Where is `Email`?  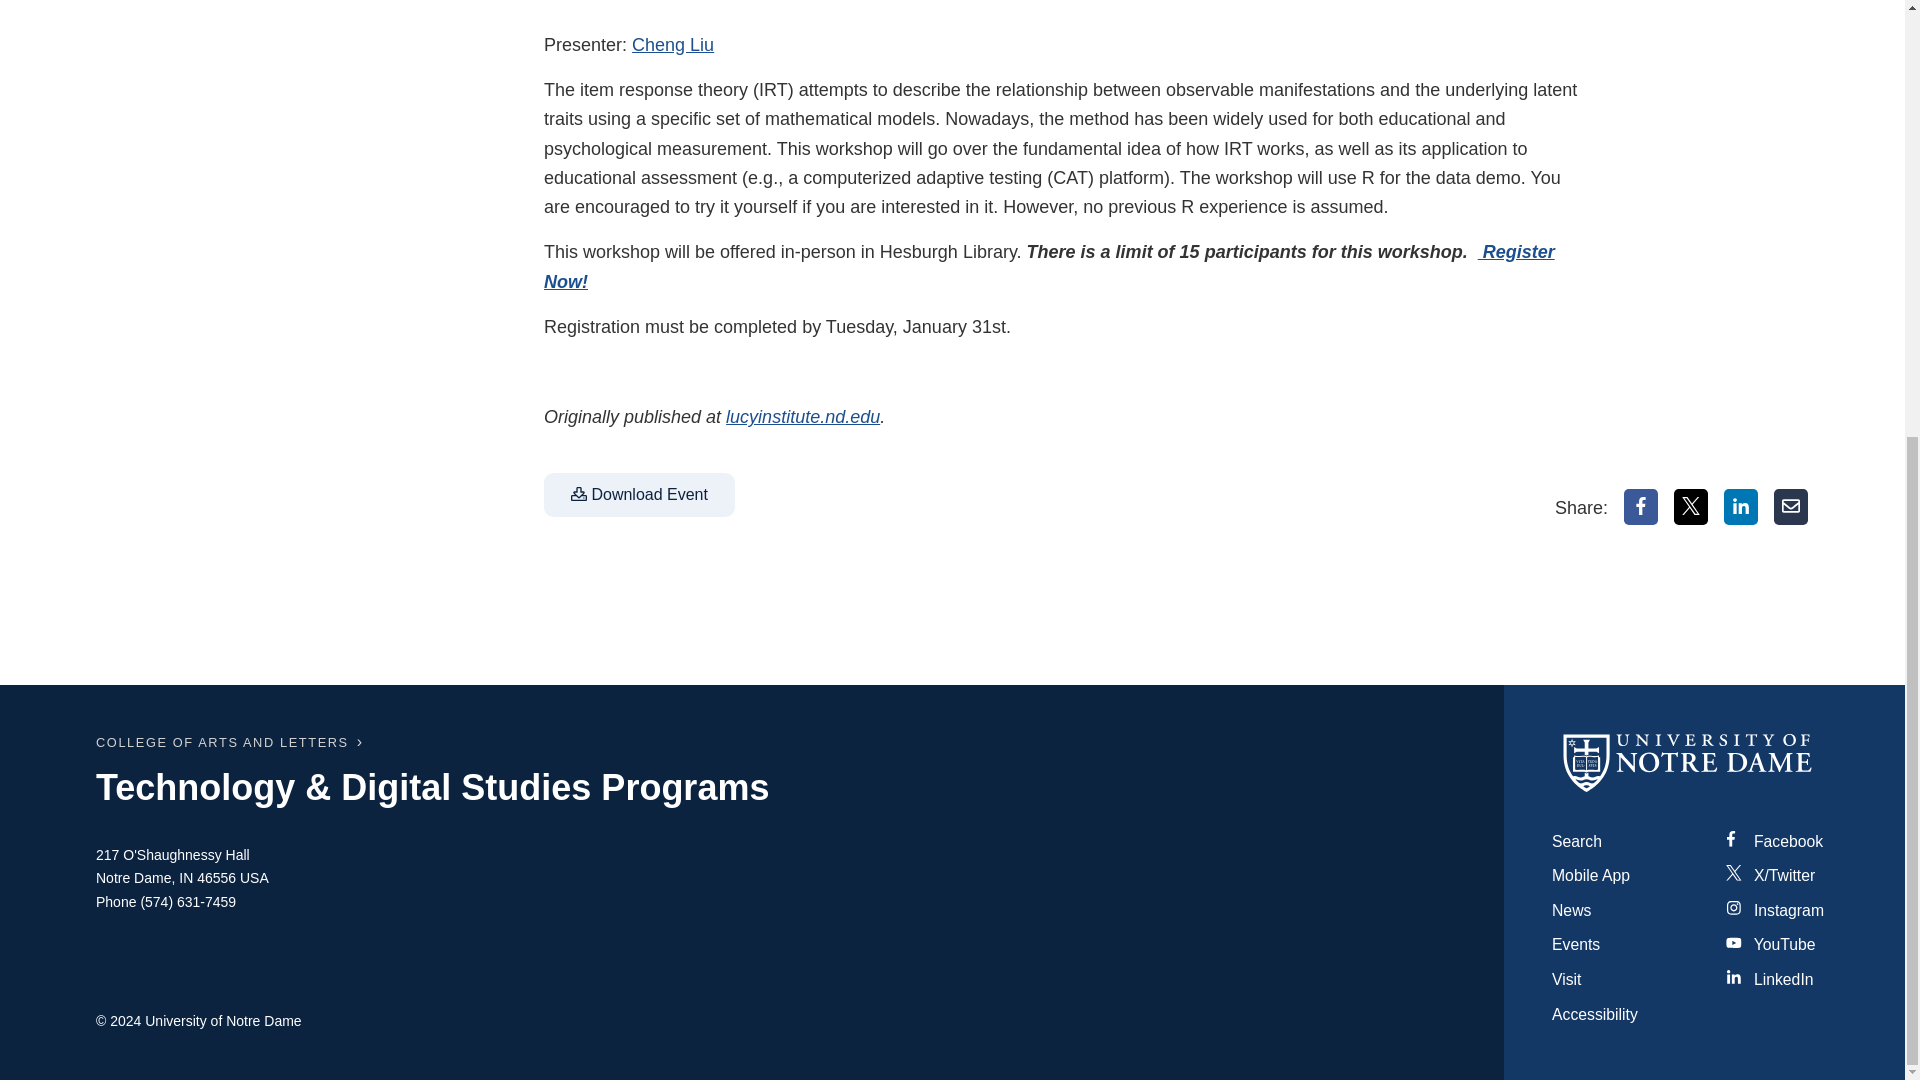
Email is located at coordinates (1791, 506).